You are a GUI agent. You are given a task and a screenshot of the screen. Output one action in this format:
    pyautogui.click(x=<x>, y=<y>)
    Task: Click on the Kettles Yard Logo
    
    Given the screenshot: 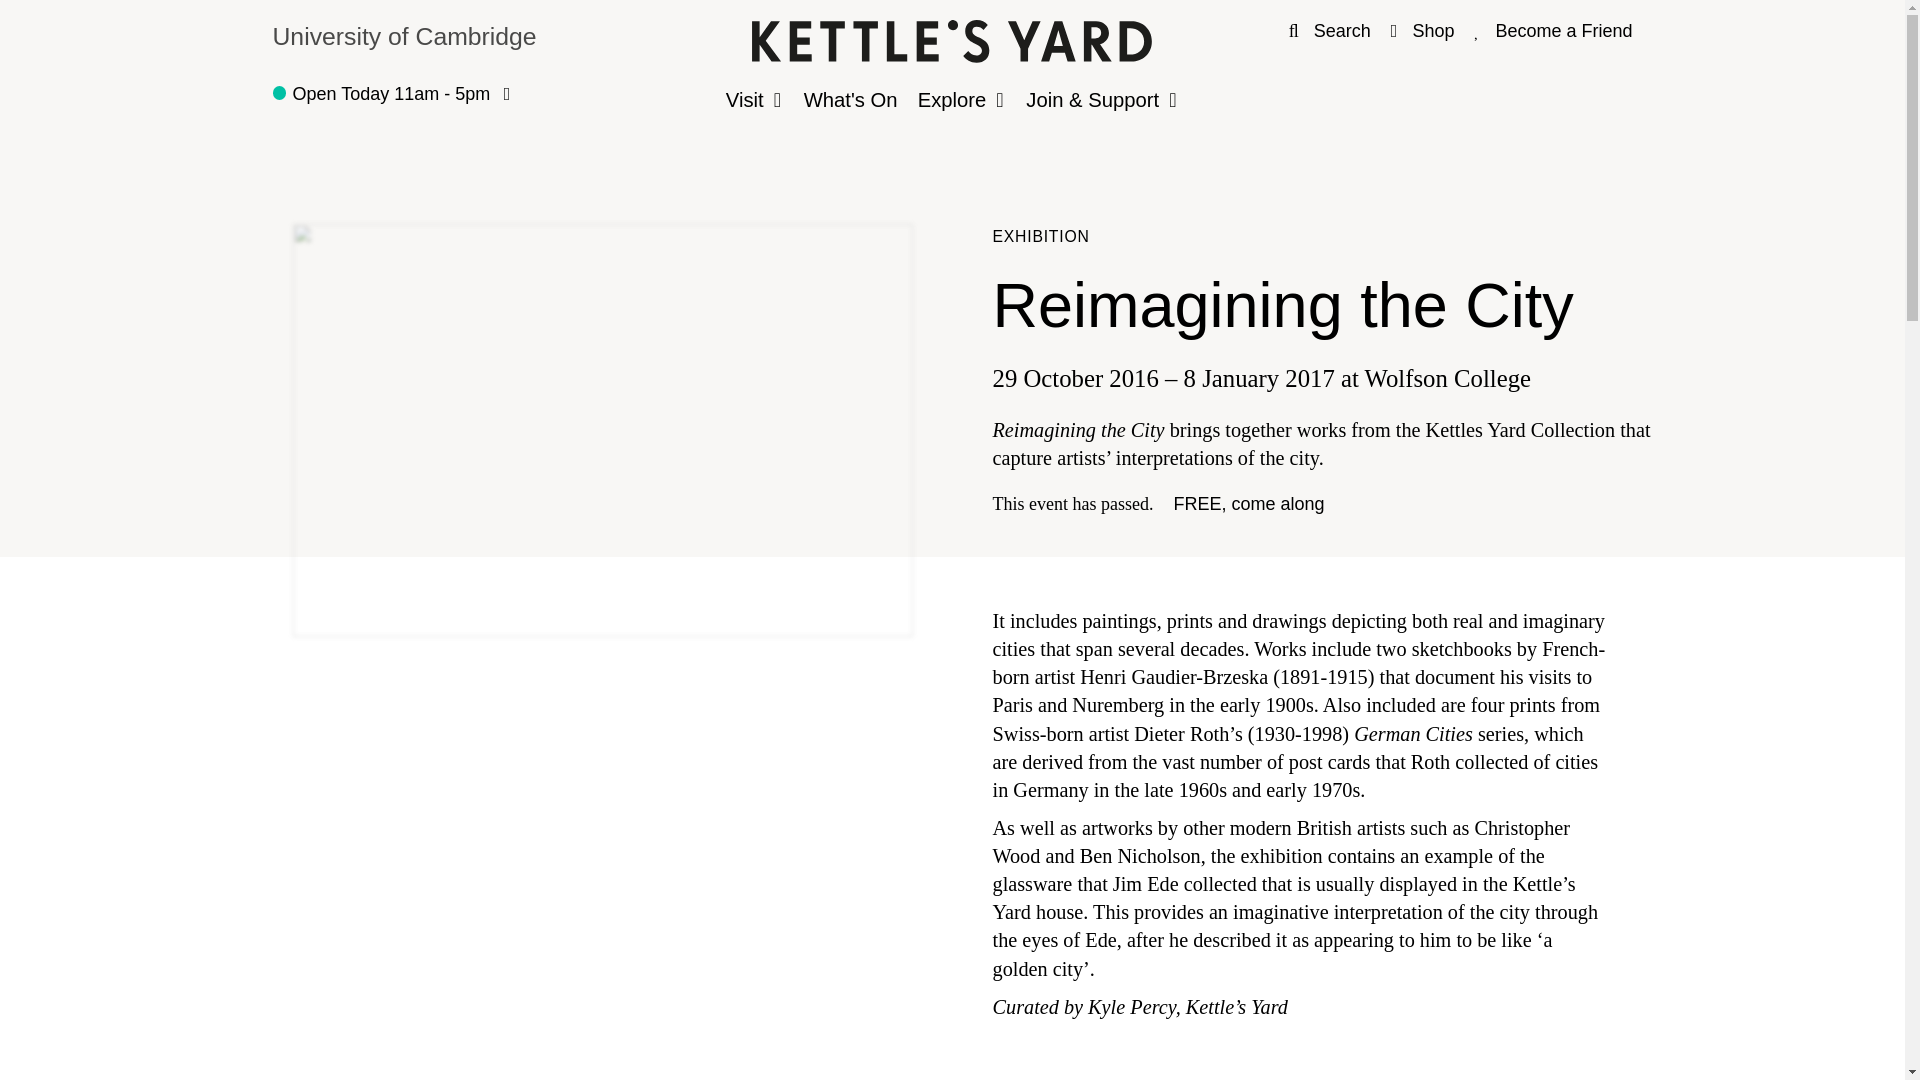 What is the action you would take?
    pyautogui.click(x=952, y=45)
    